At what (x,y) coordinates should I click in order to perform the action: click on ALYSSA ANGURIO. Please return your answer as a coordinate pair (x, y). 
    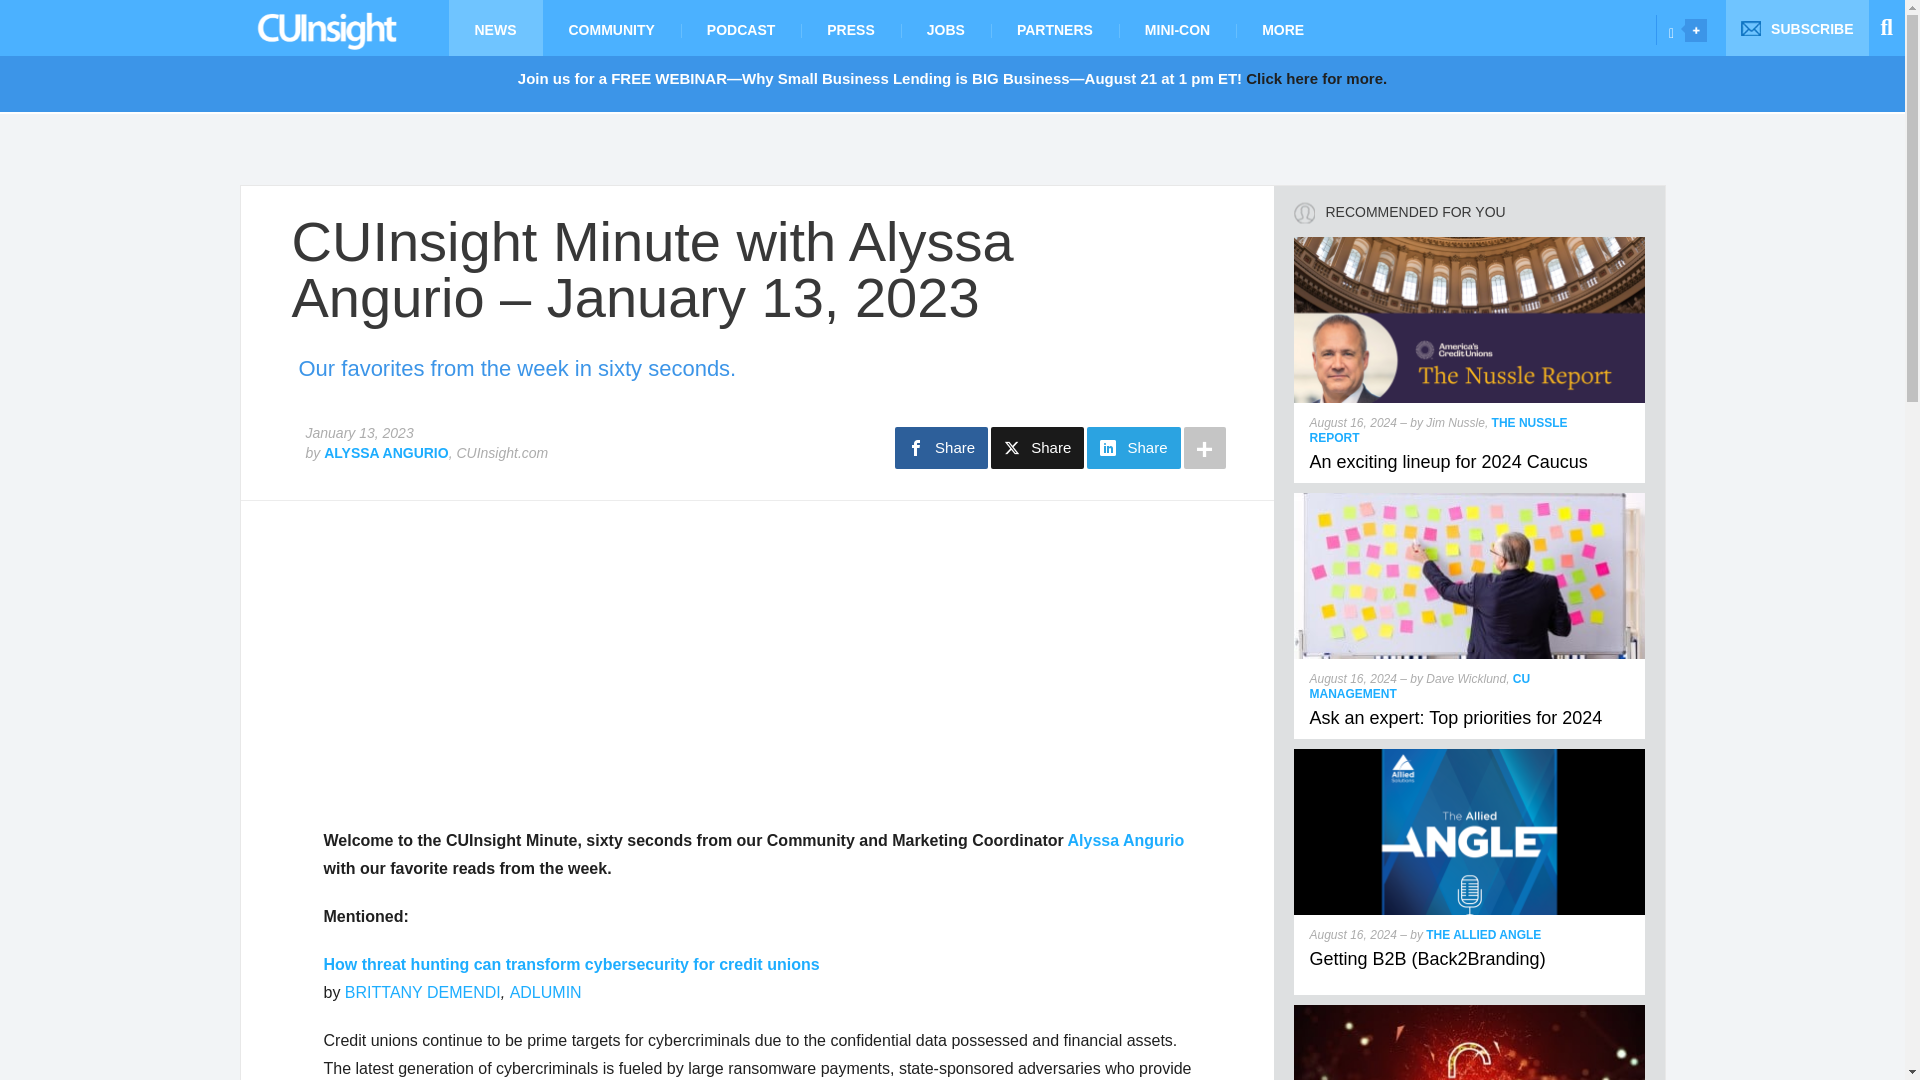
    Looking at the image, I should click on (386, 452).